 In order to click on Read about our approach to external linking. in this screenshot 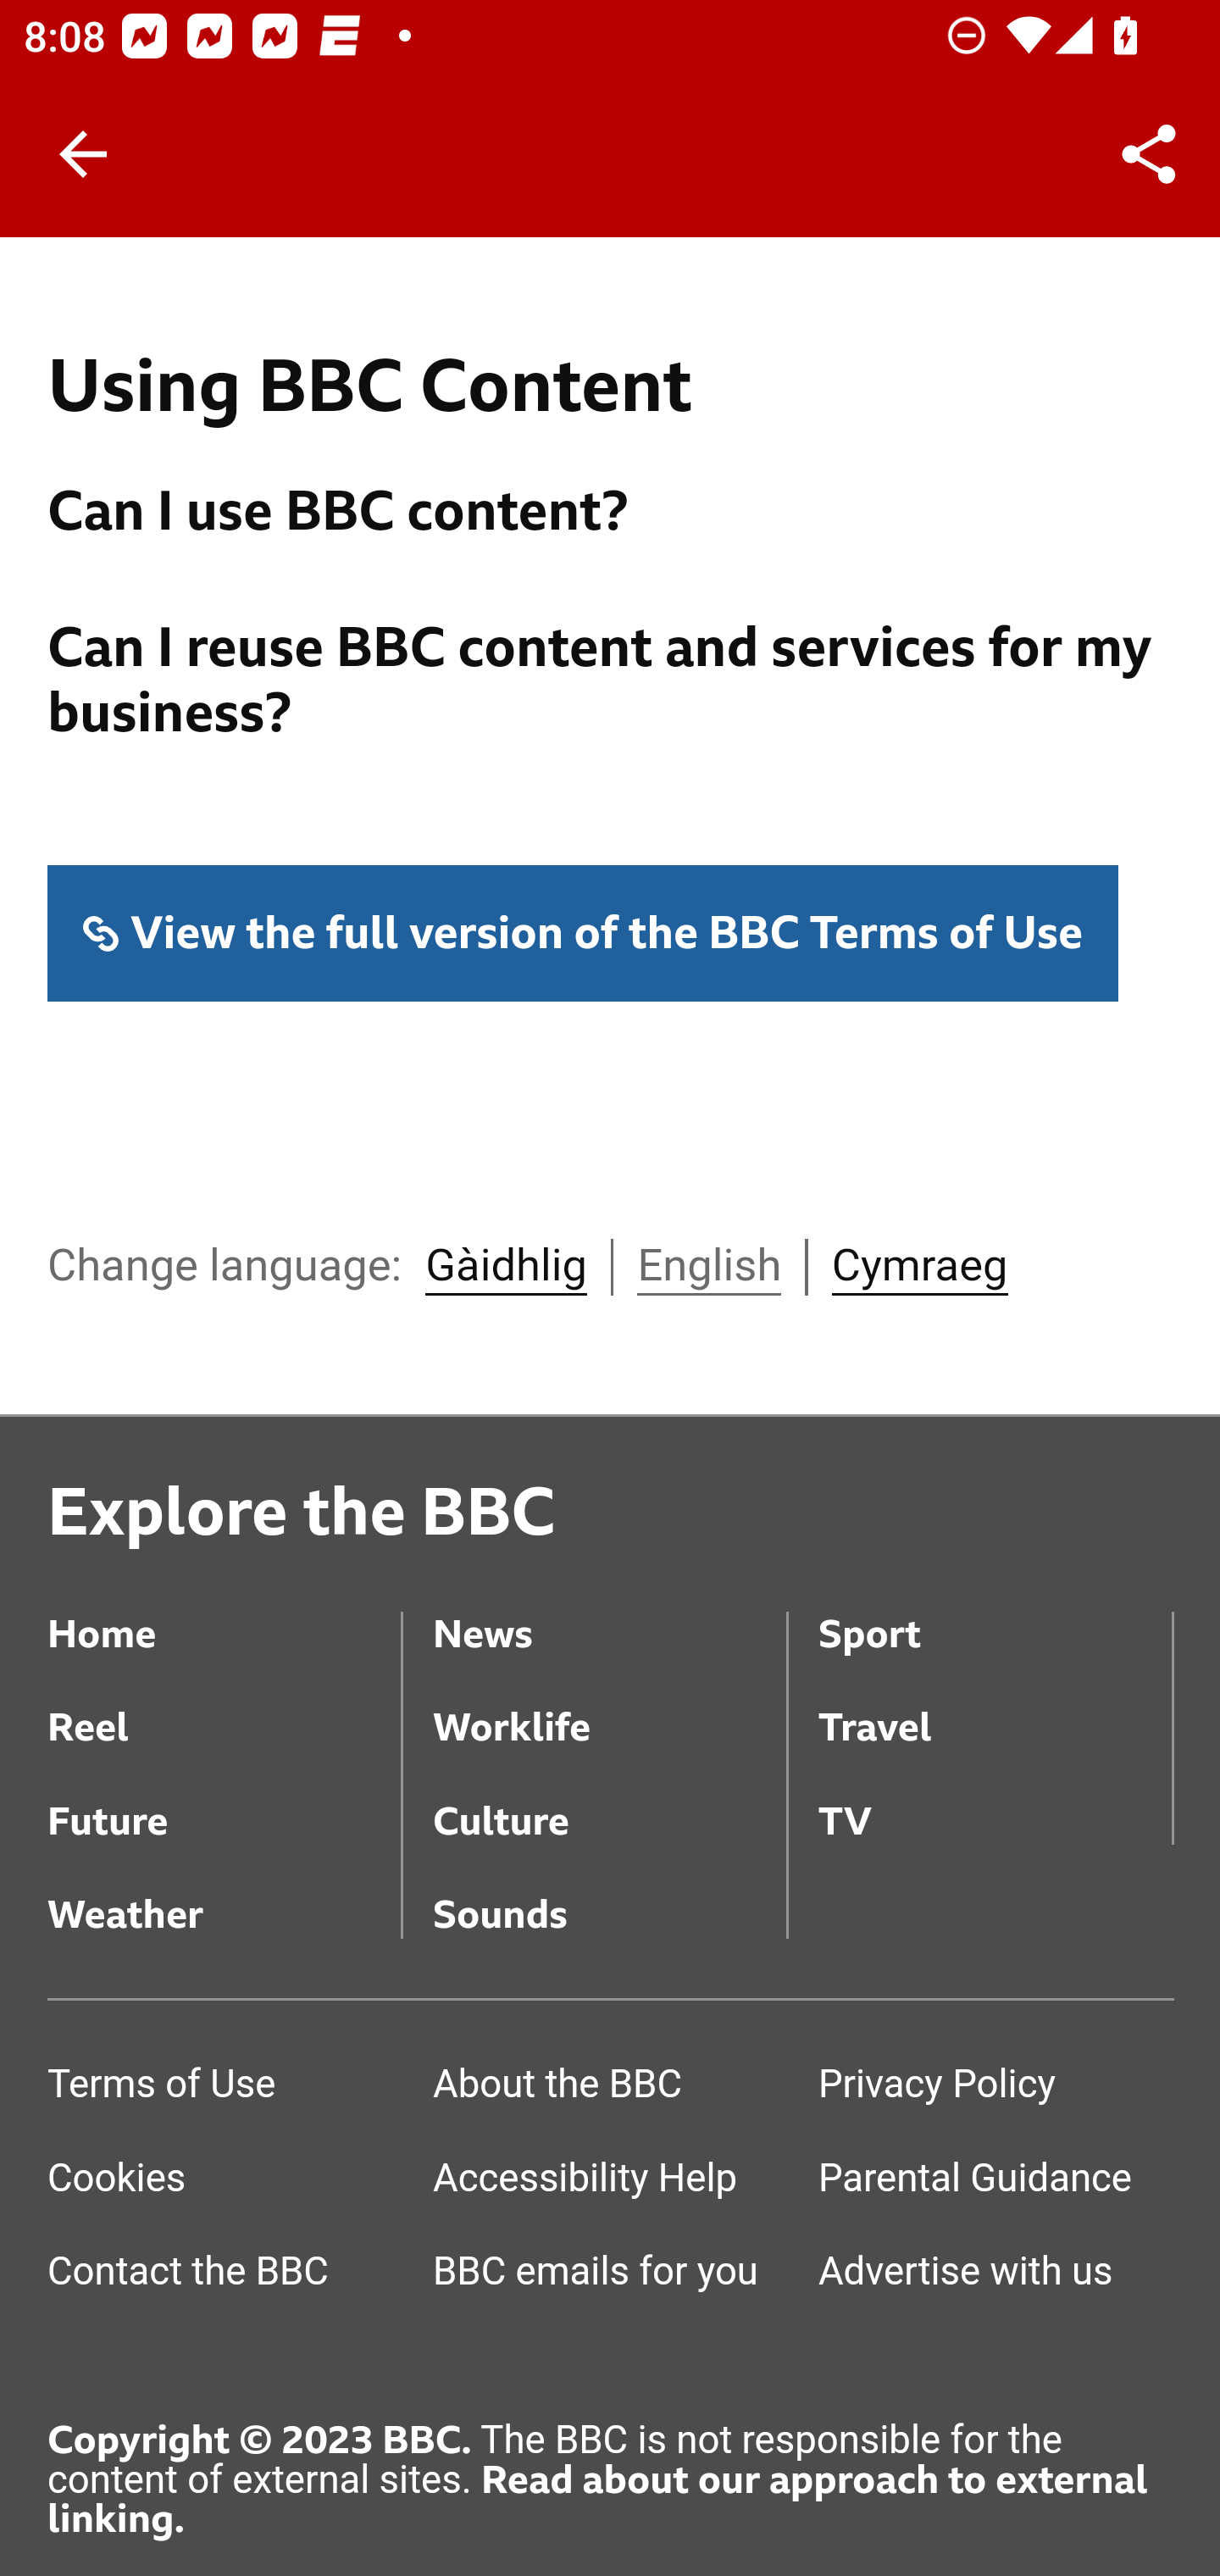, I will do `click(598, 2501)`.